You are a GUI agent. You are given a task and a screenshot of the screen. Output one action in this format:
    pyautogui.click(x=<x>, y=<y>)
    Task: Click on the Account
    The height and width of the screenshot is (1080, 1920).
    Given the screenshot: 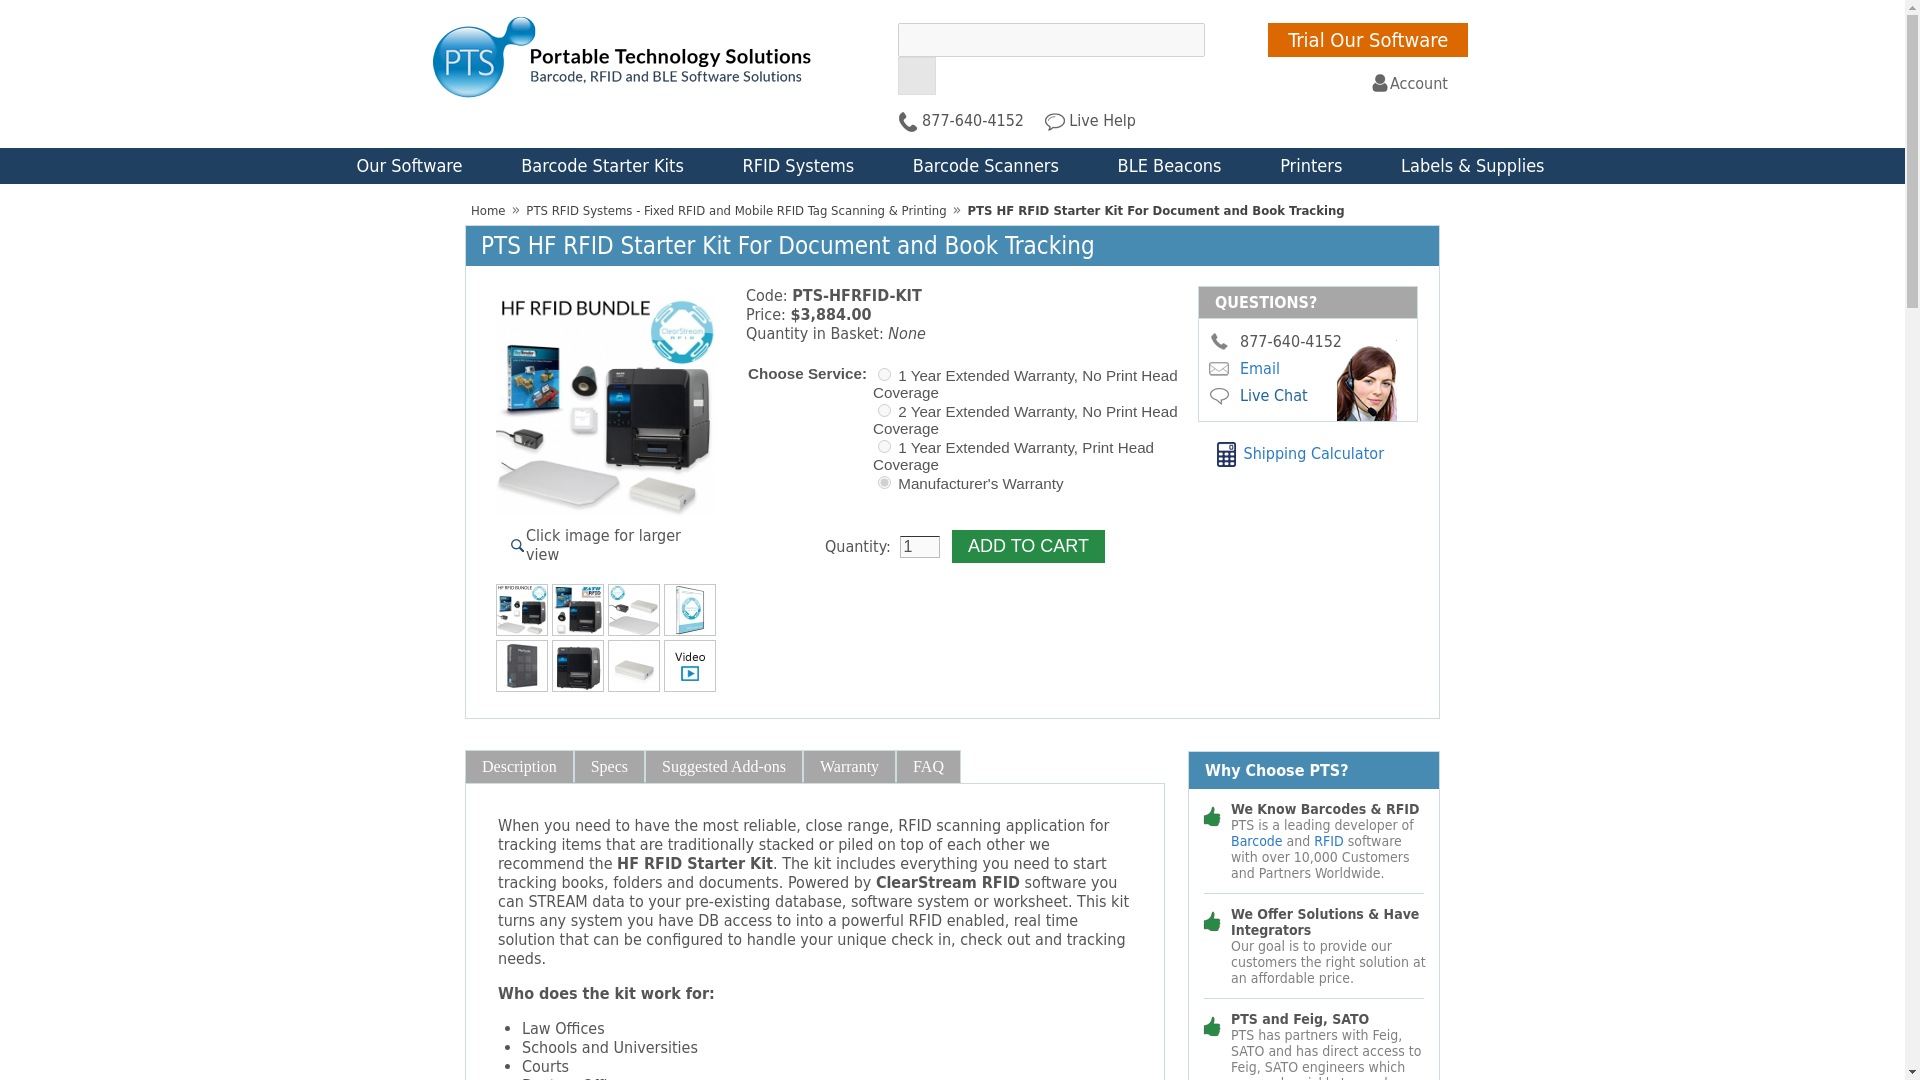 What is the action you would take?
    pyautogui.click(x=1408, y=83)
    